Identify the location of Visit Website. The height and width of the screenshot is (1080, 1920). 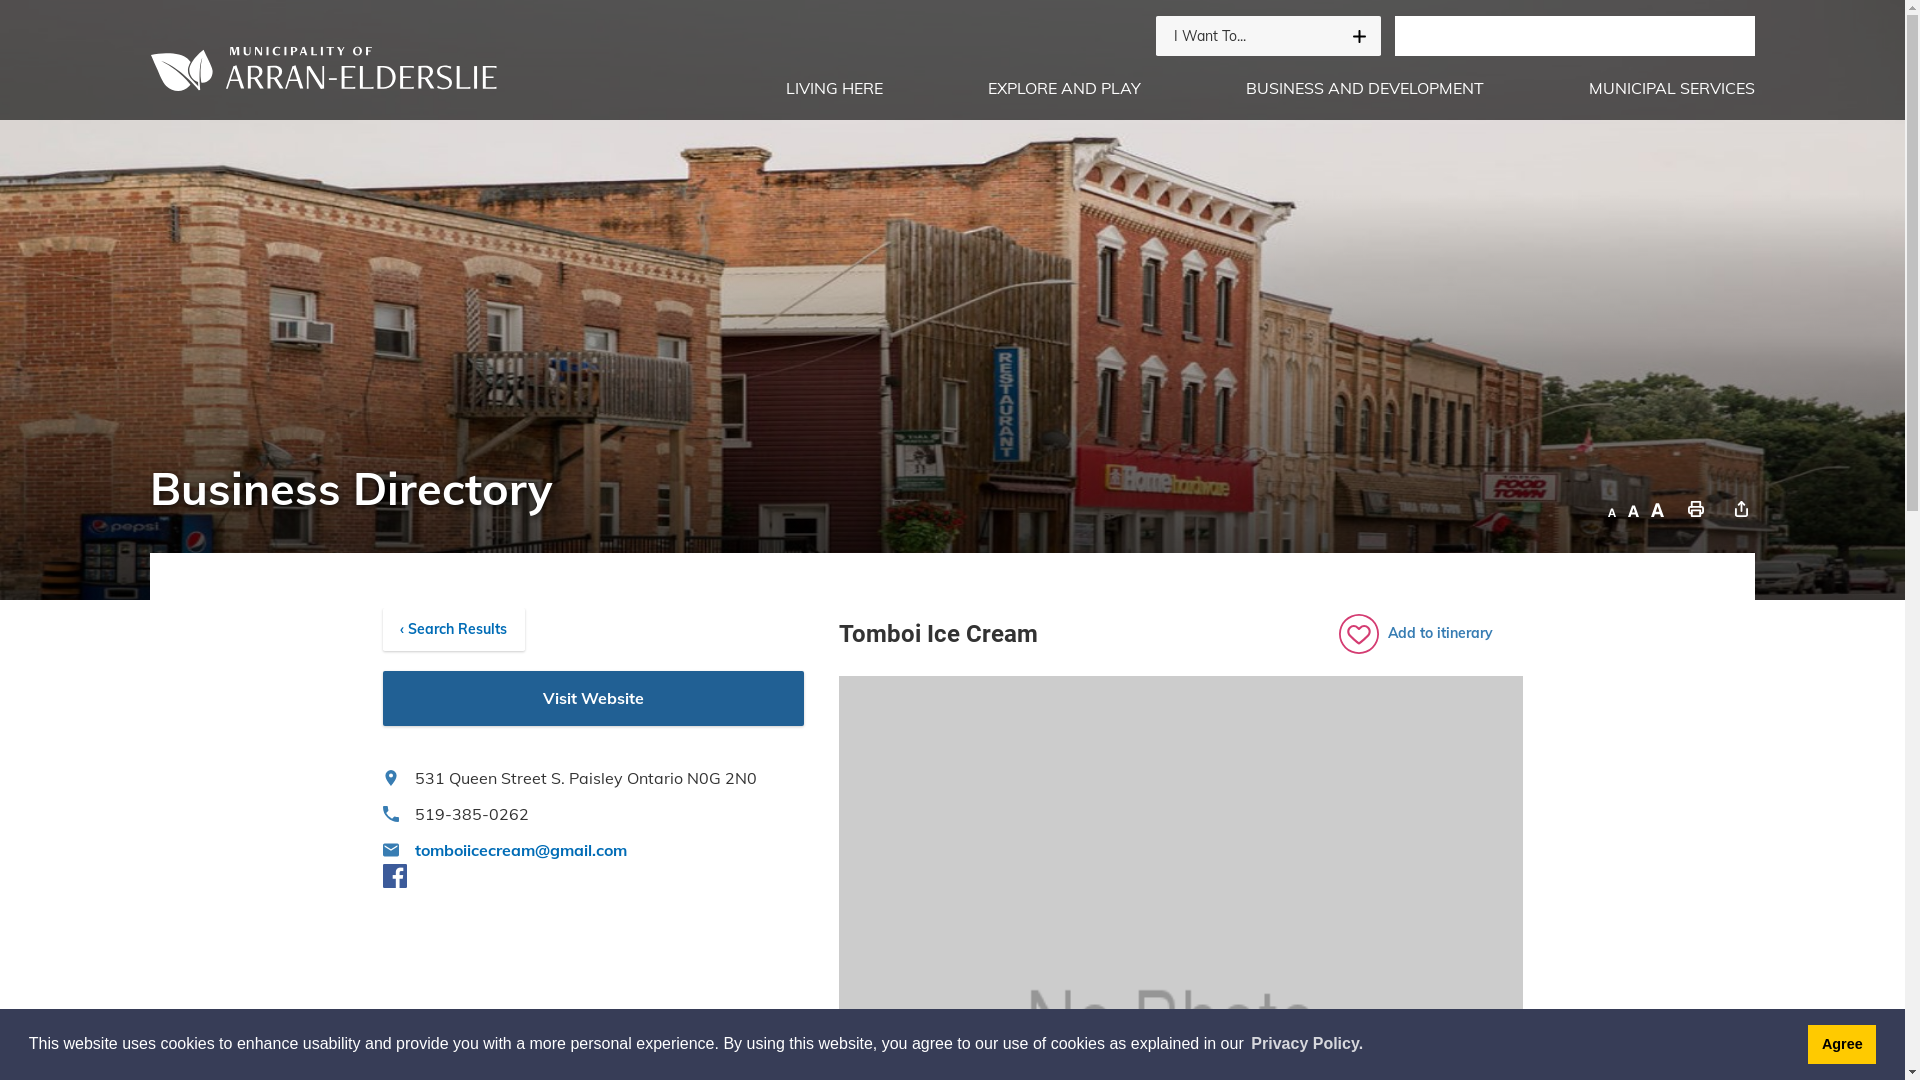
(593, 698).